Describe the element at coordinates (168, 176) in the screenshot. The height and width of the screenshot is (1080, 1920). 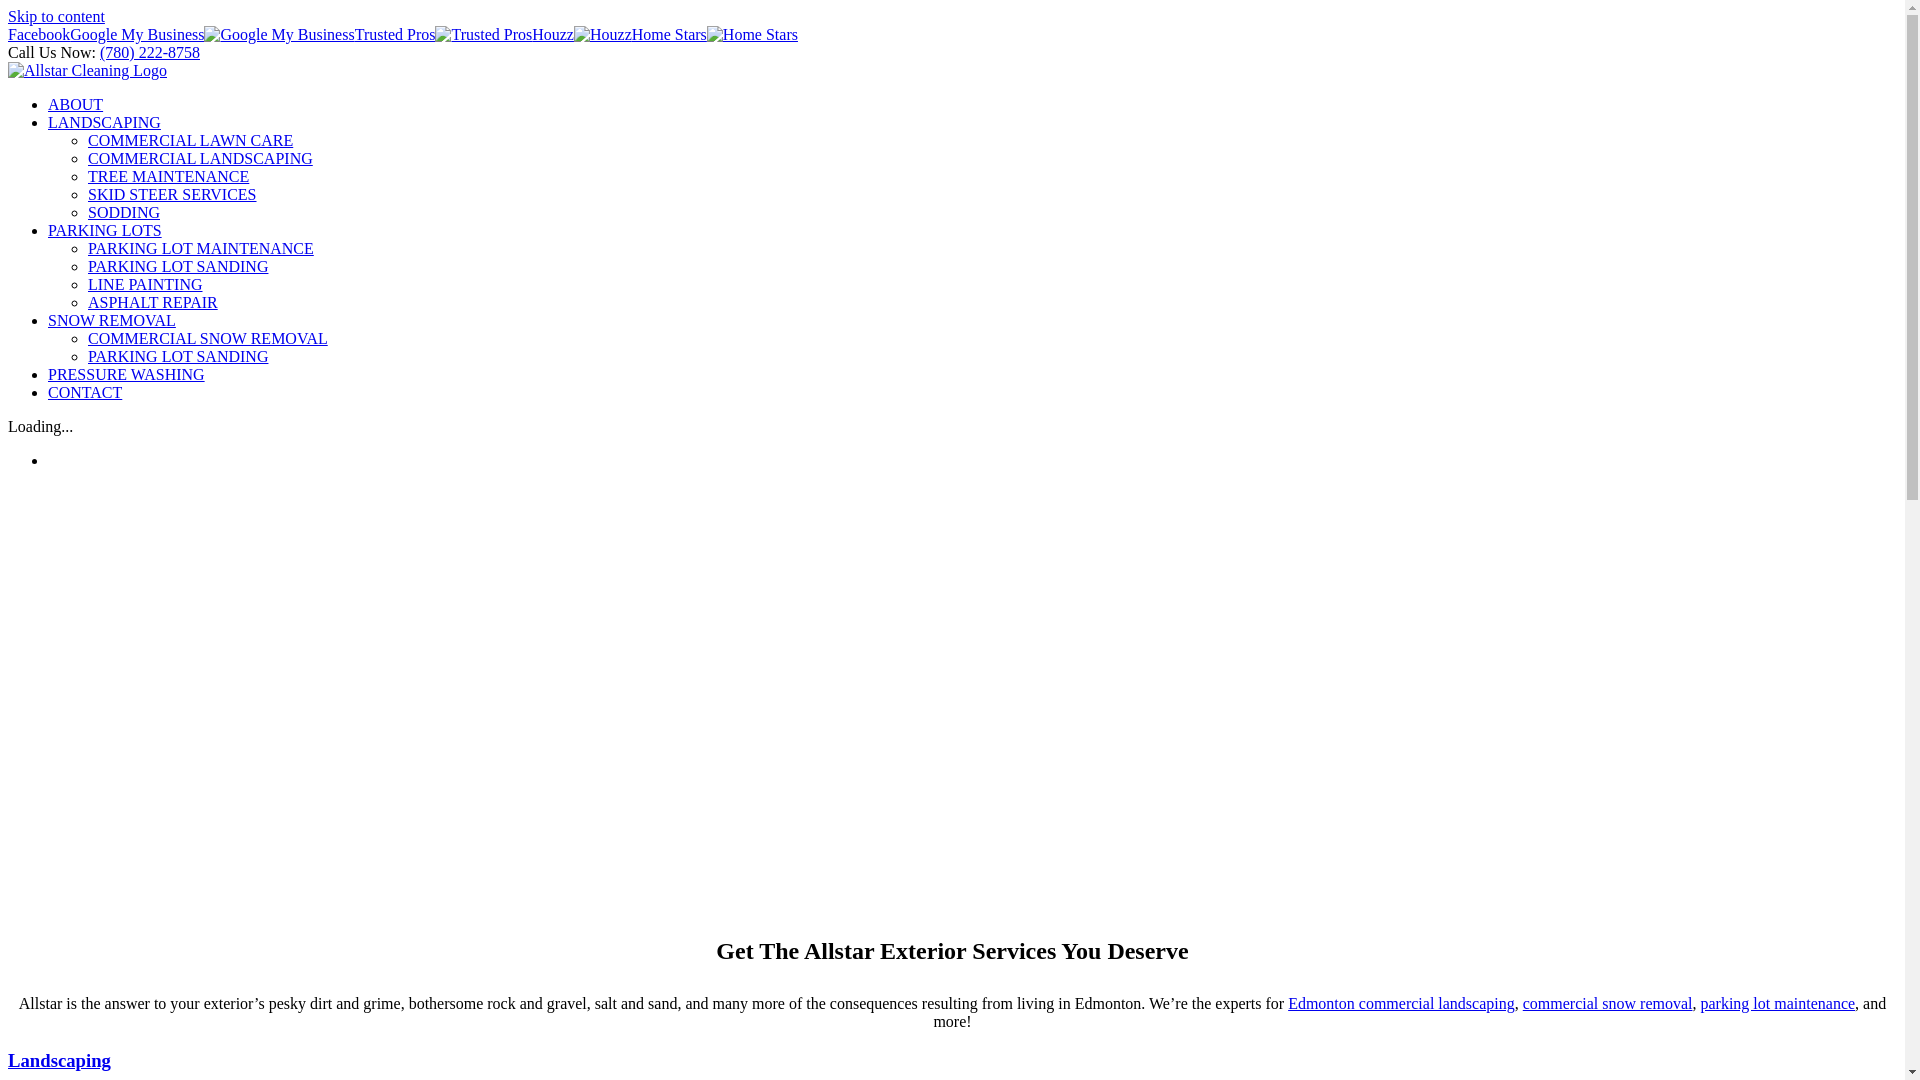
I see `TREE MAINTENANCE` at that location.